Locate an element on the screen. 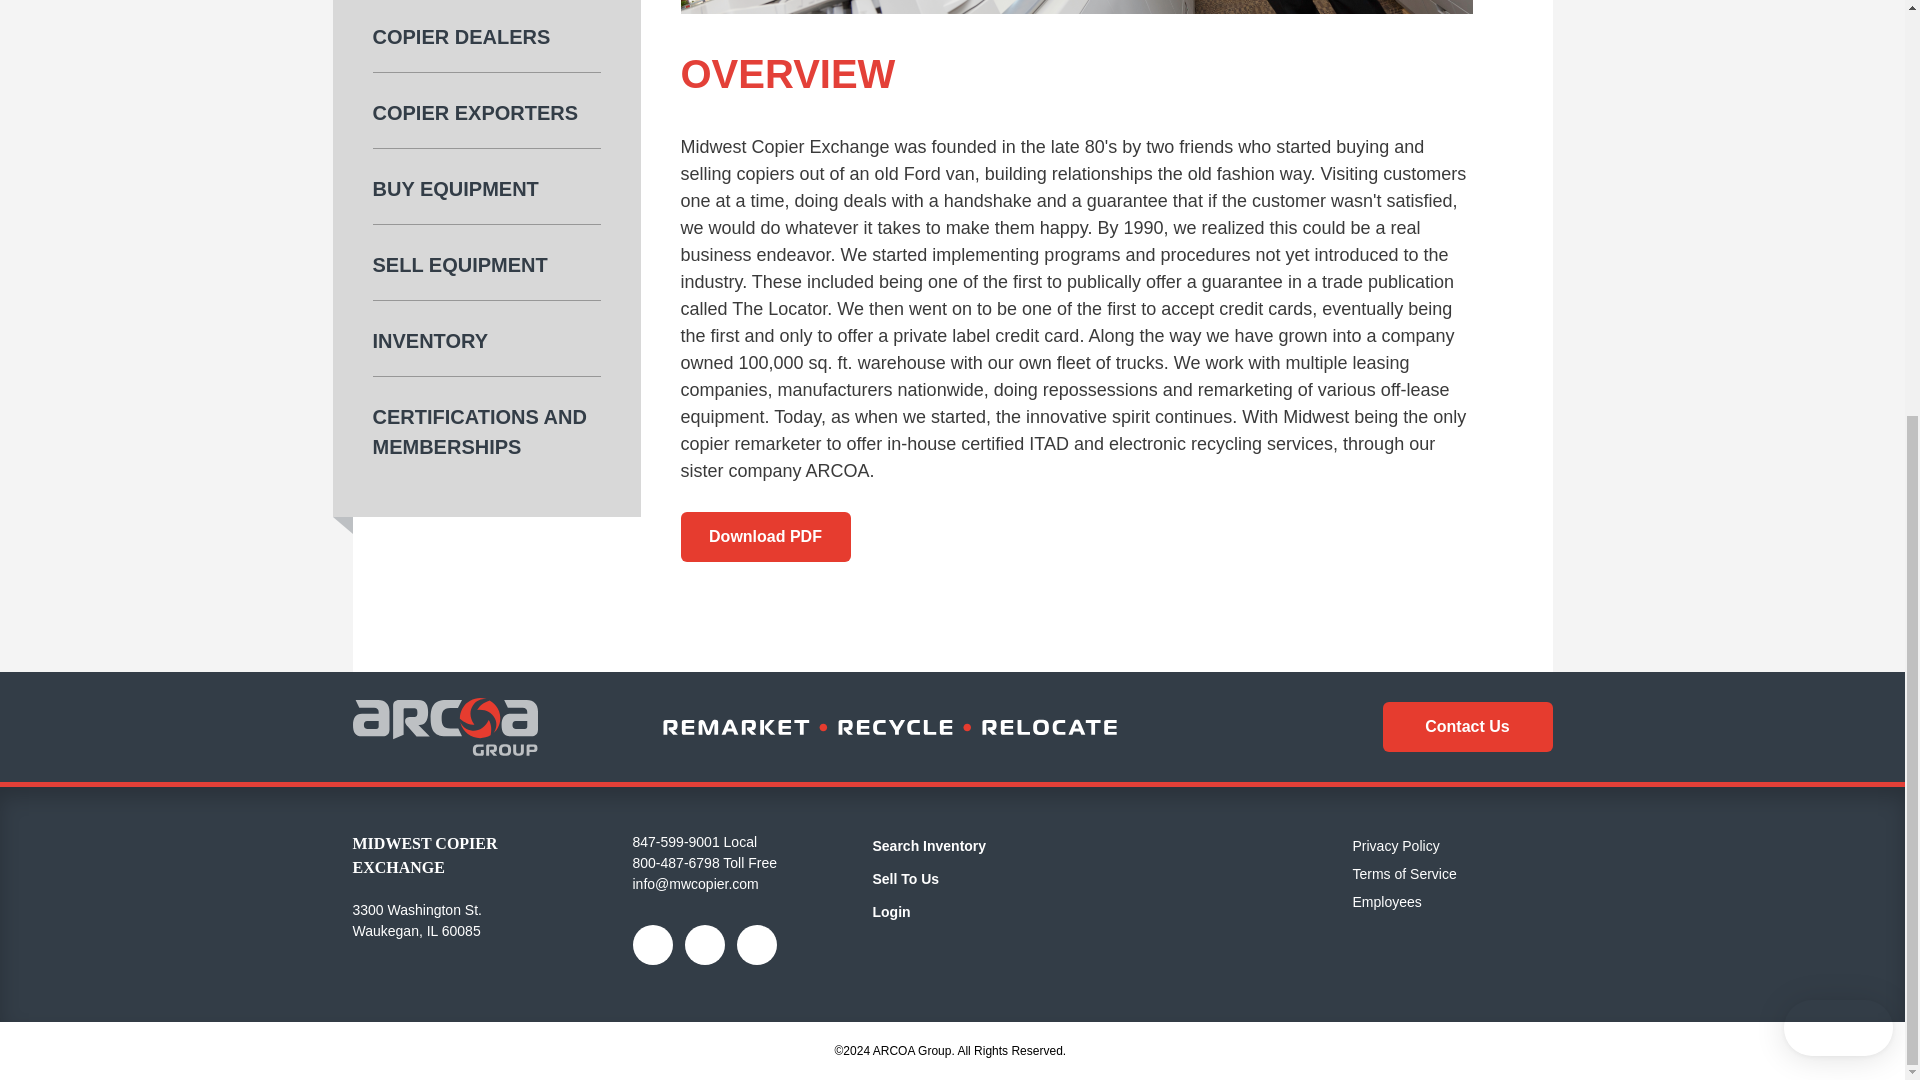 The width and height of the screenshot is (1920, 1080). 847-599-9001 is located at coordinates (674, 841).